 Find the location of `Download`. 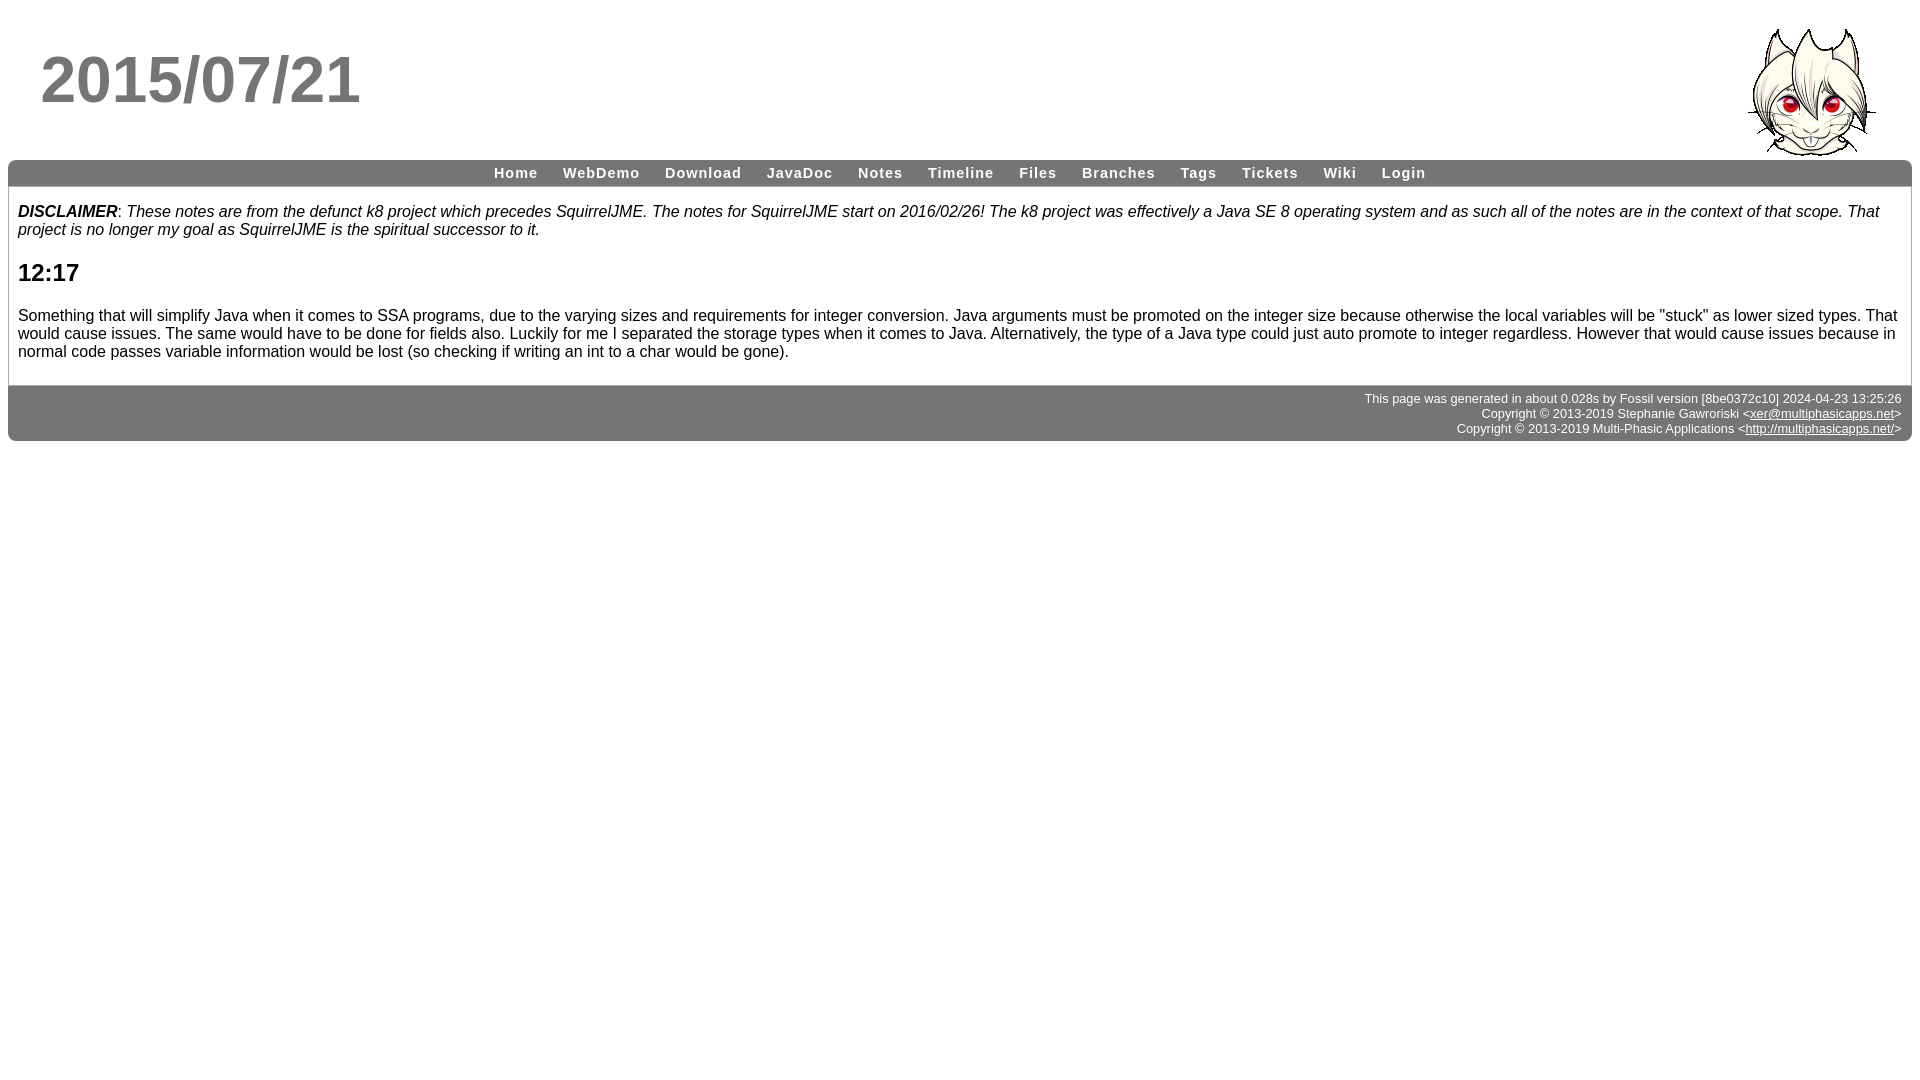

Download is located at coordinates (703, 172).